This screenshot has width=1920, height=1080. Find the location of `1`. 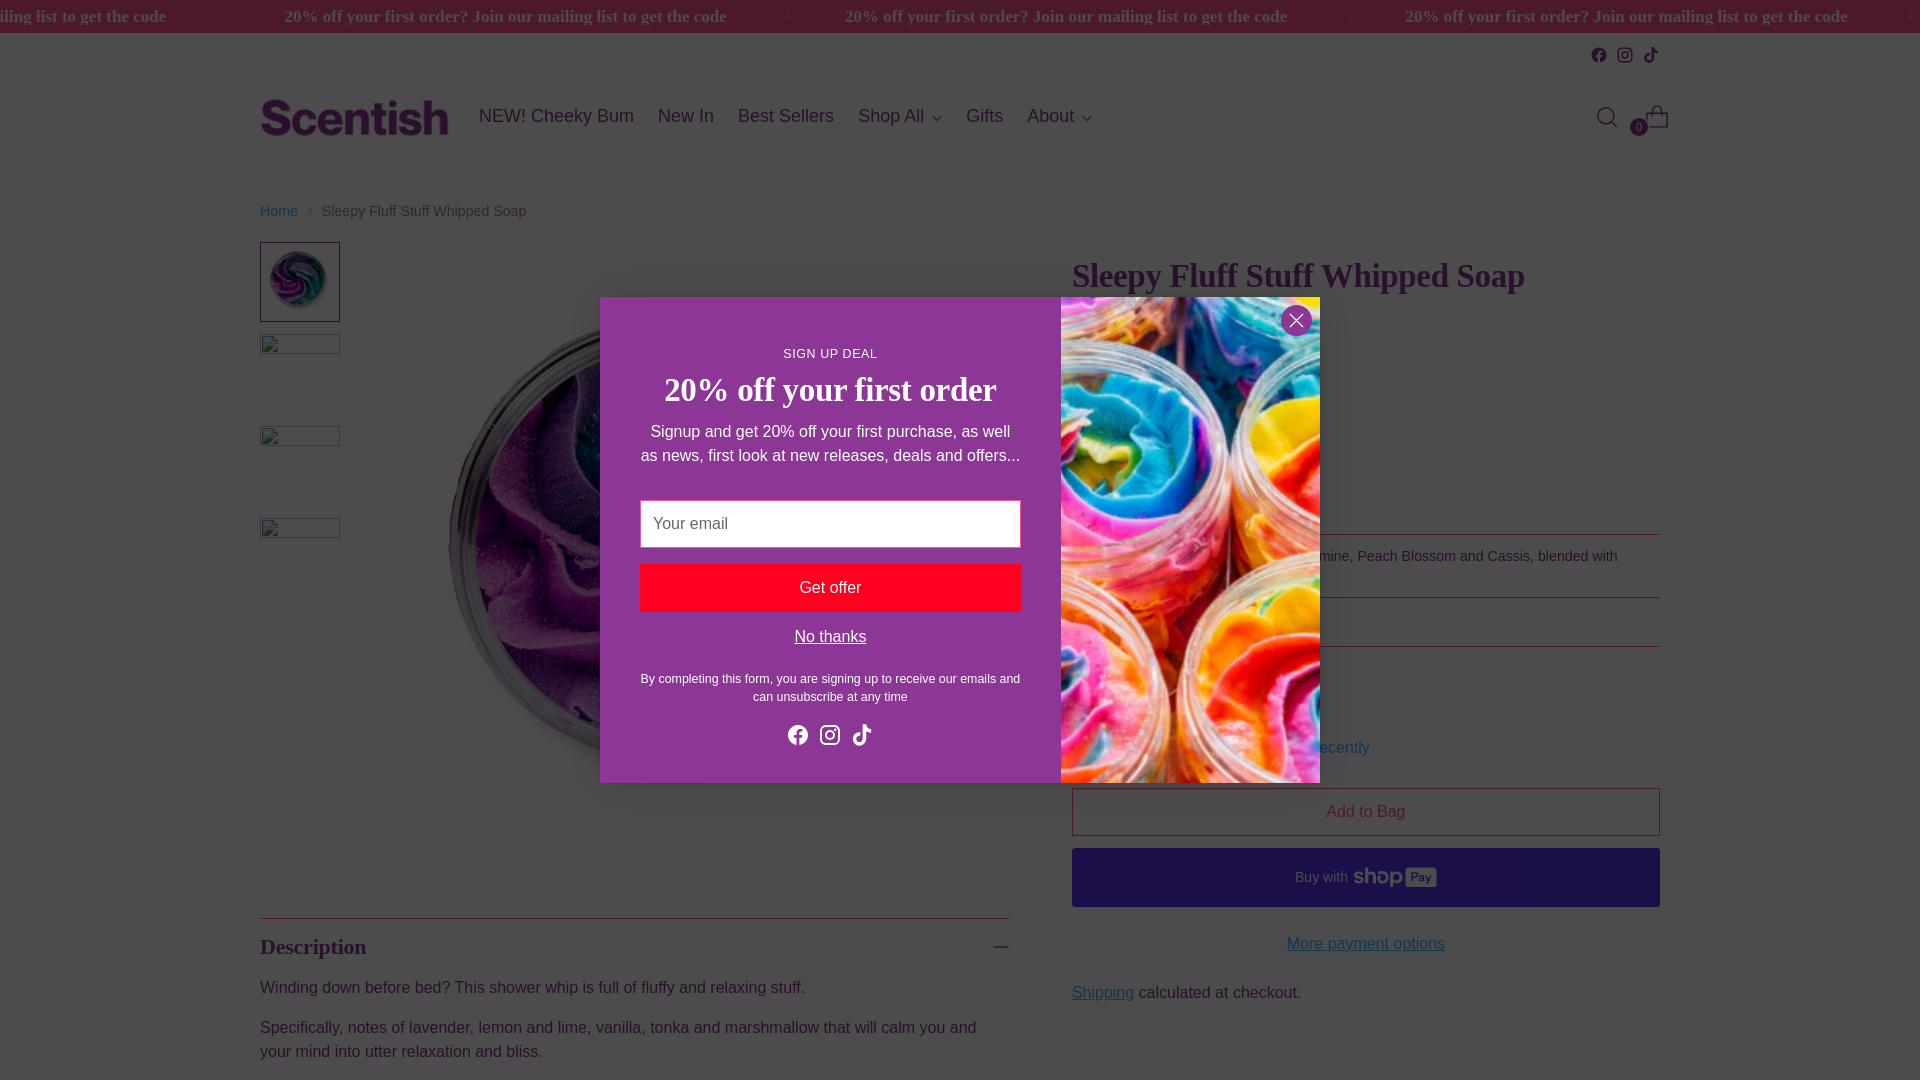

1 is located at coordinates (1624, 54).